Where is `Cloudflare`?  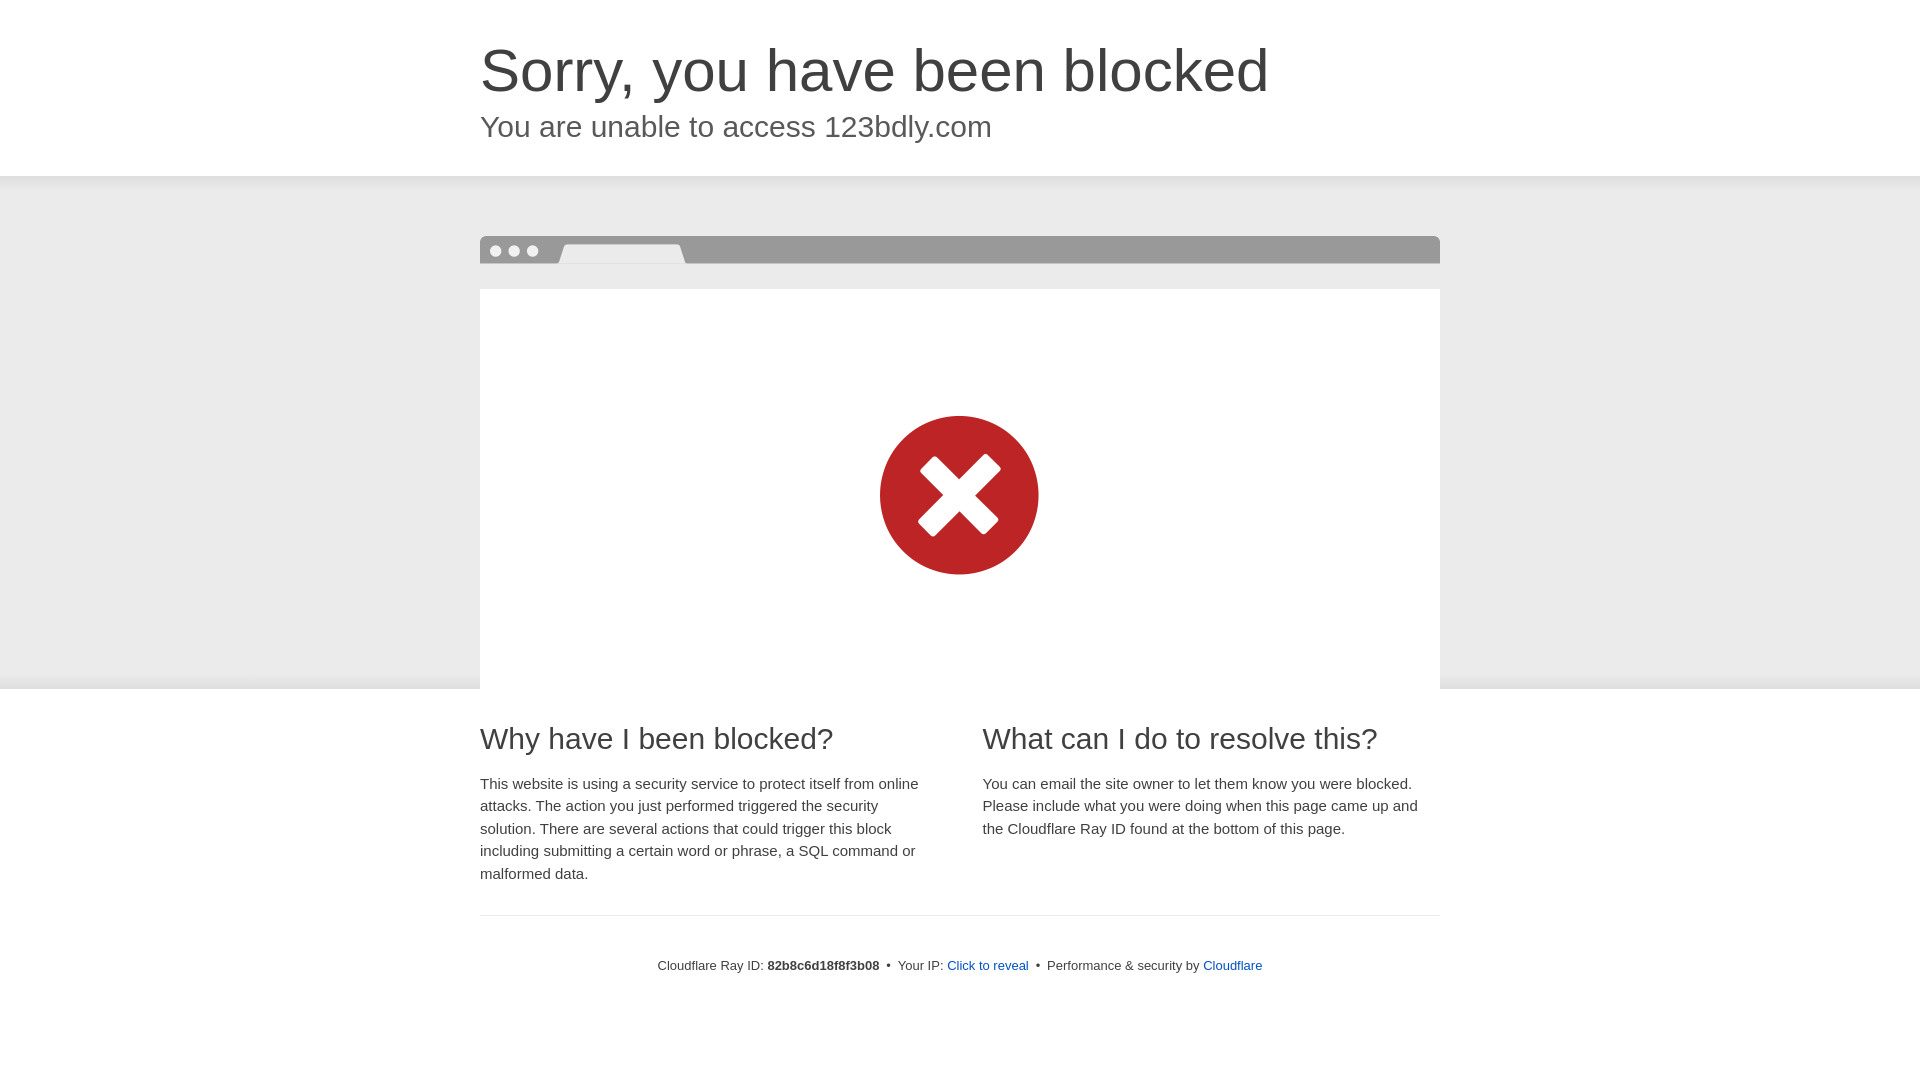
Cloudflare is located at coordinates (1232, 966).